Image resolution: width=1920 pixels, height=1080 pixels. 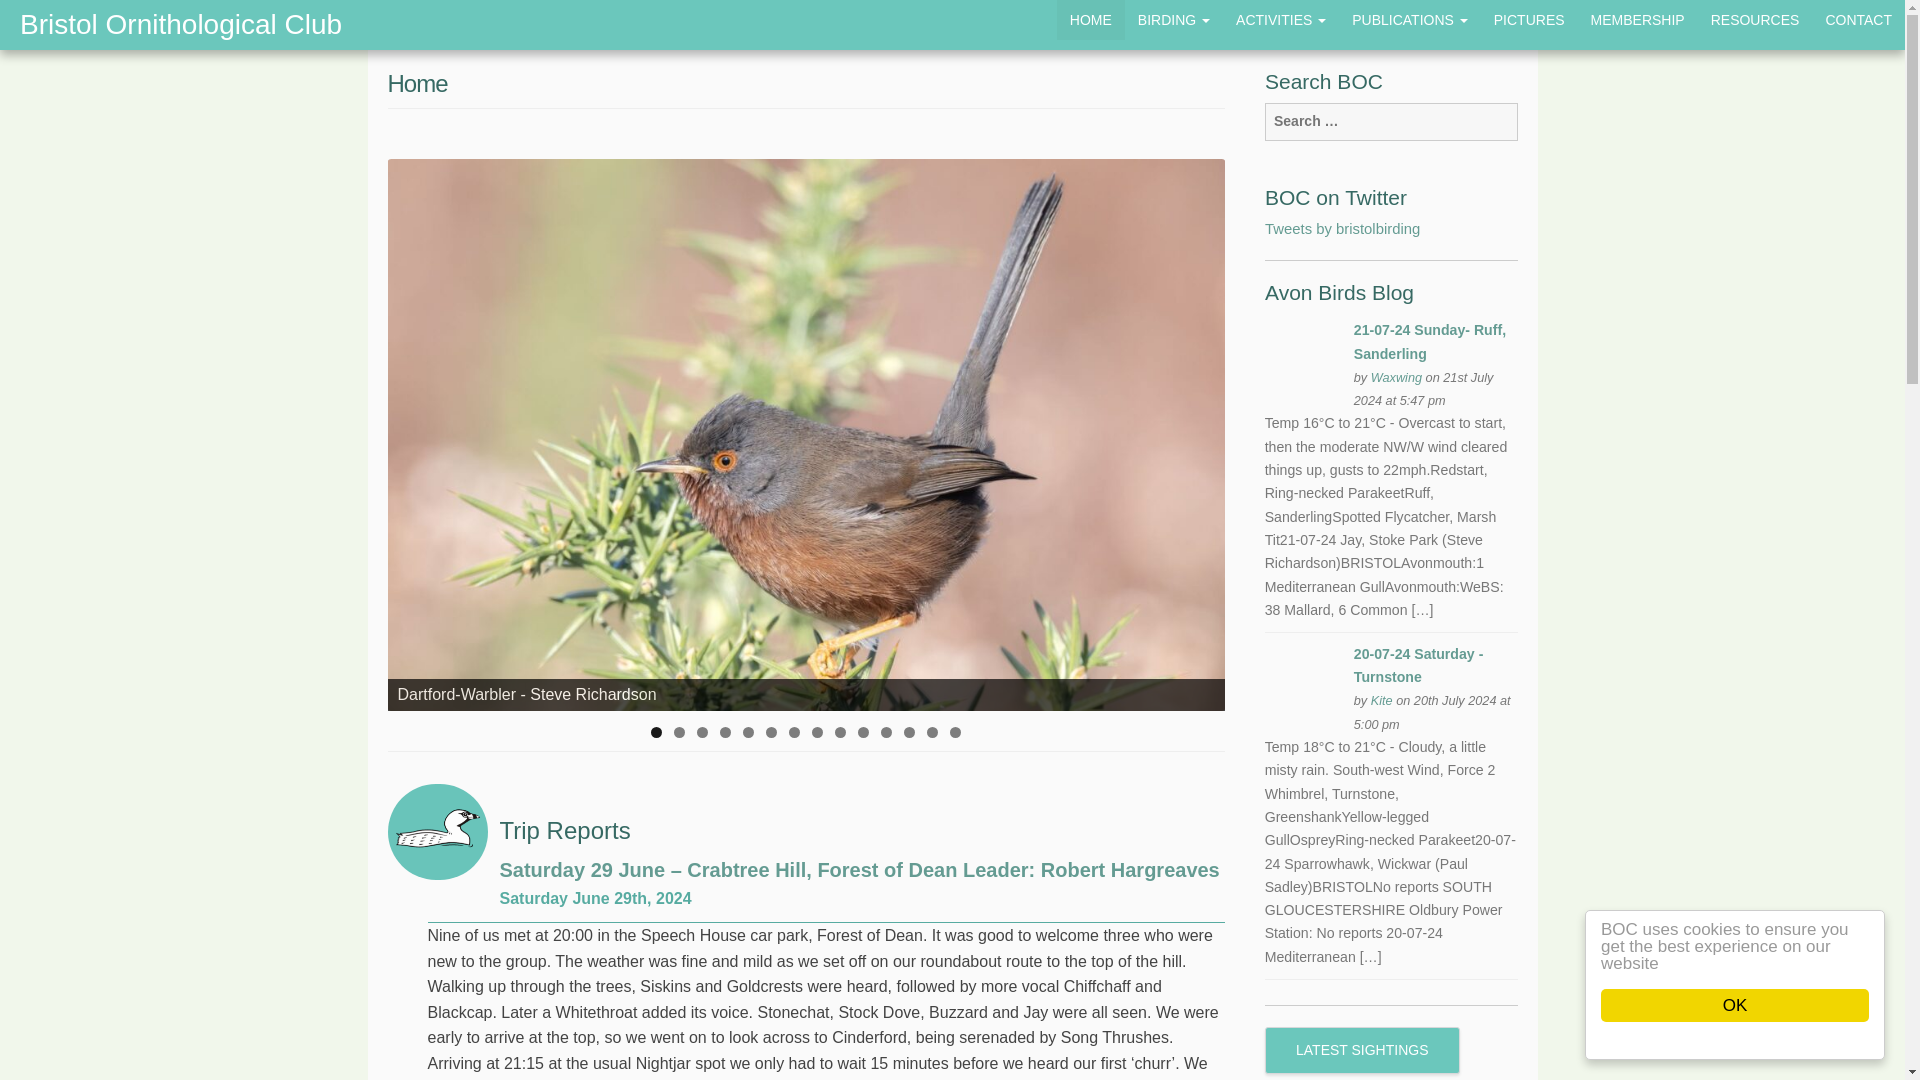 I want to click on 2, so click(x=679, y=732).